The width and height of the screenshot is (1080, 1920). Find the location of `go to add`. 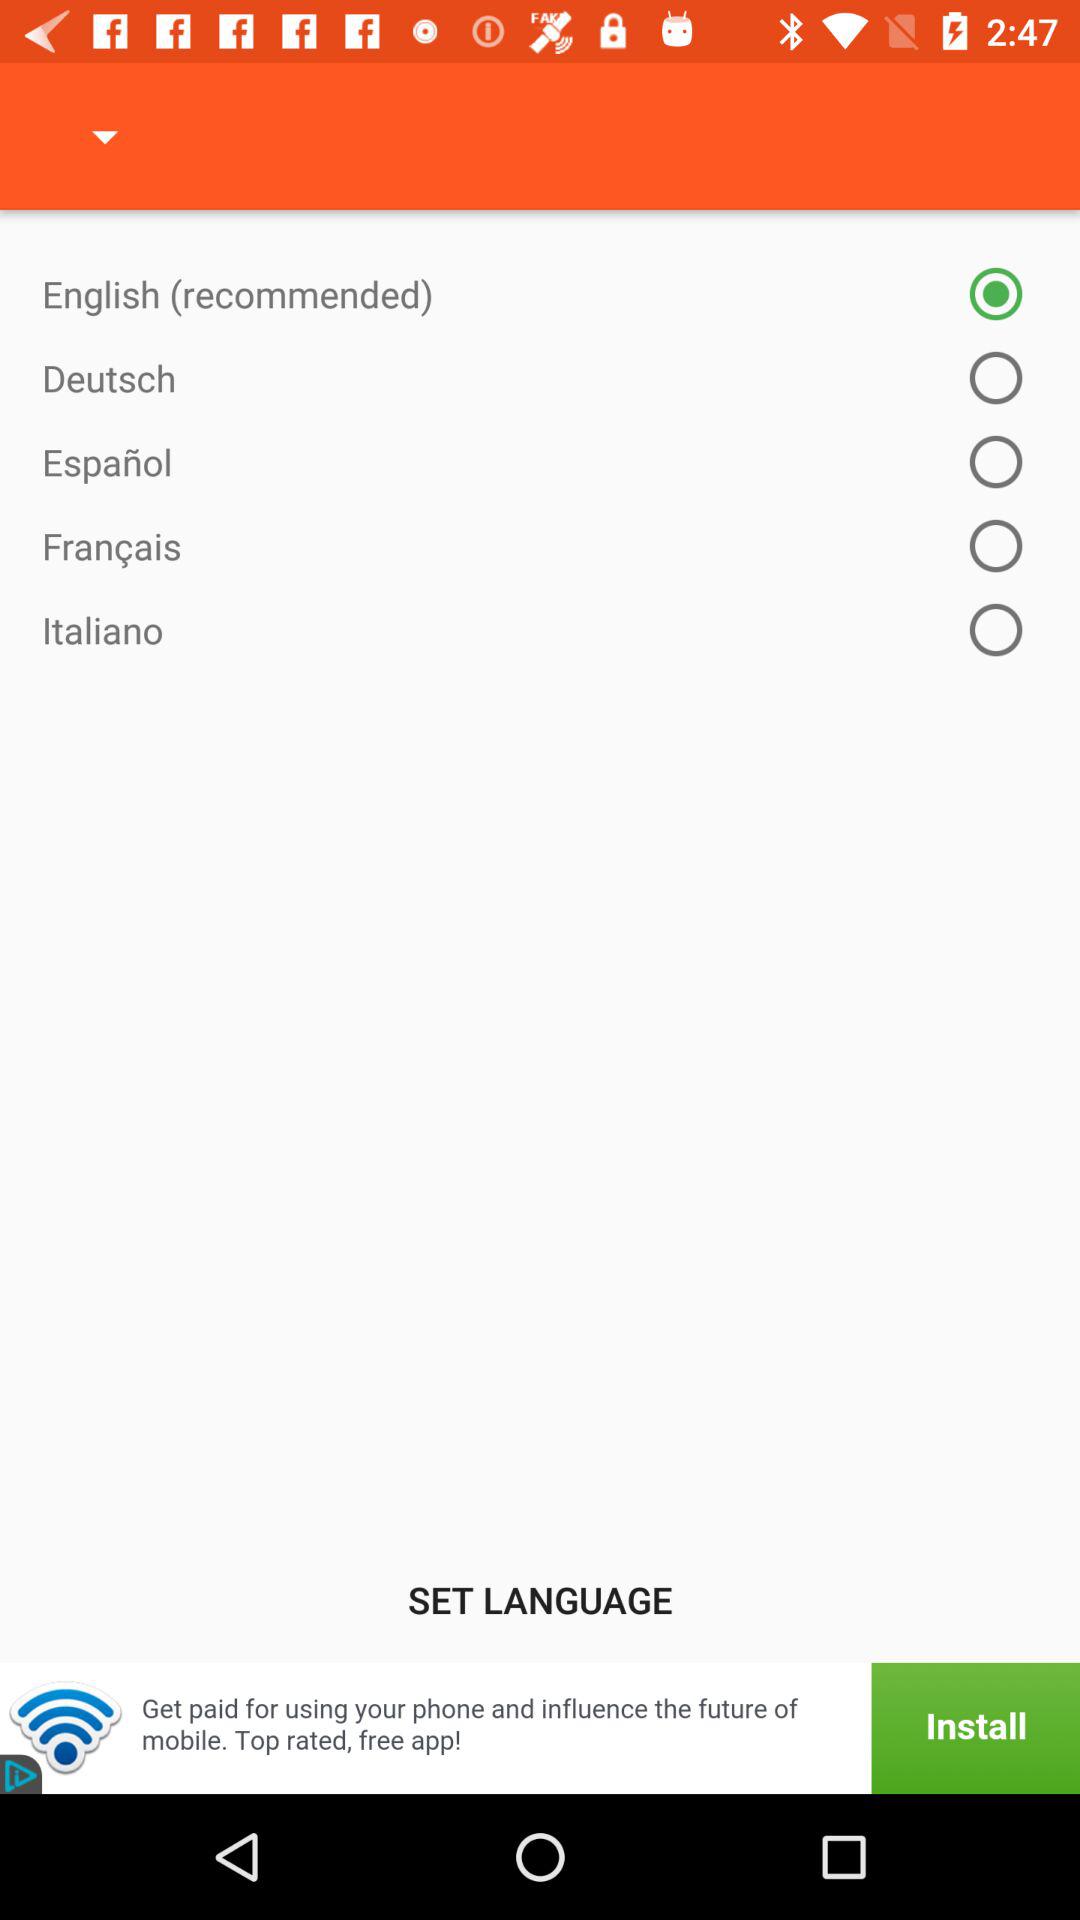

go to add is located at coordinates (540, 1728).